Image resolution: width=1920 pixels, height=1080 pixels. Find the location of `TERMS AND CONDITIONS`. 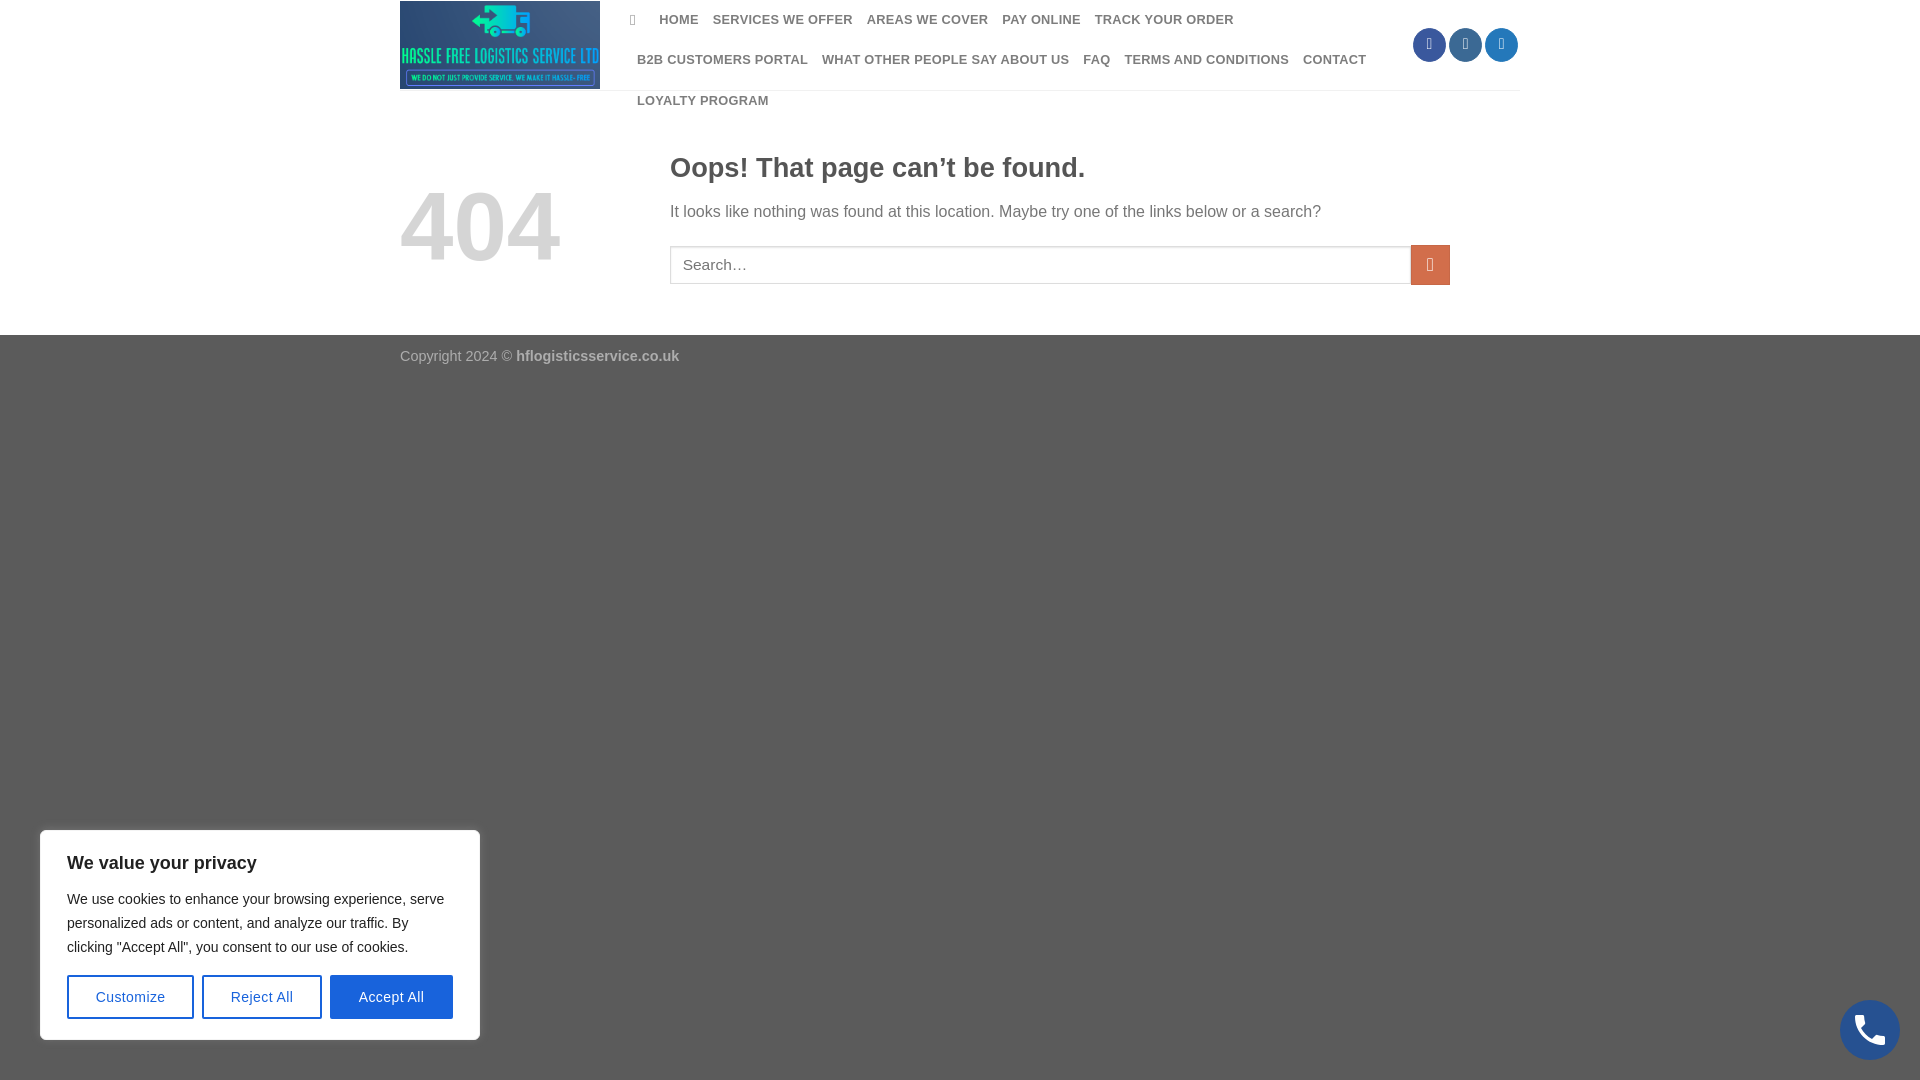

TERMS AND CONDITIONS is located at coordinates (1206, 59).